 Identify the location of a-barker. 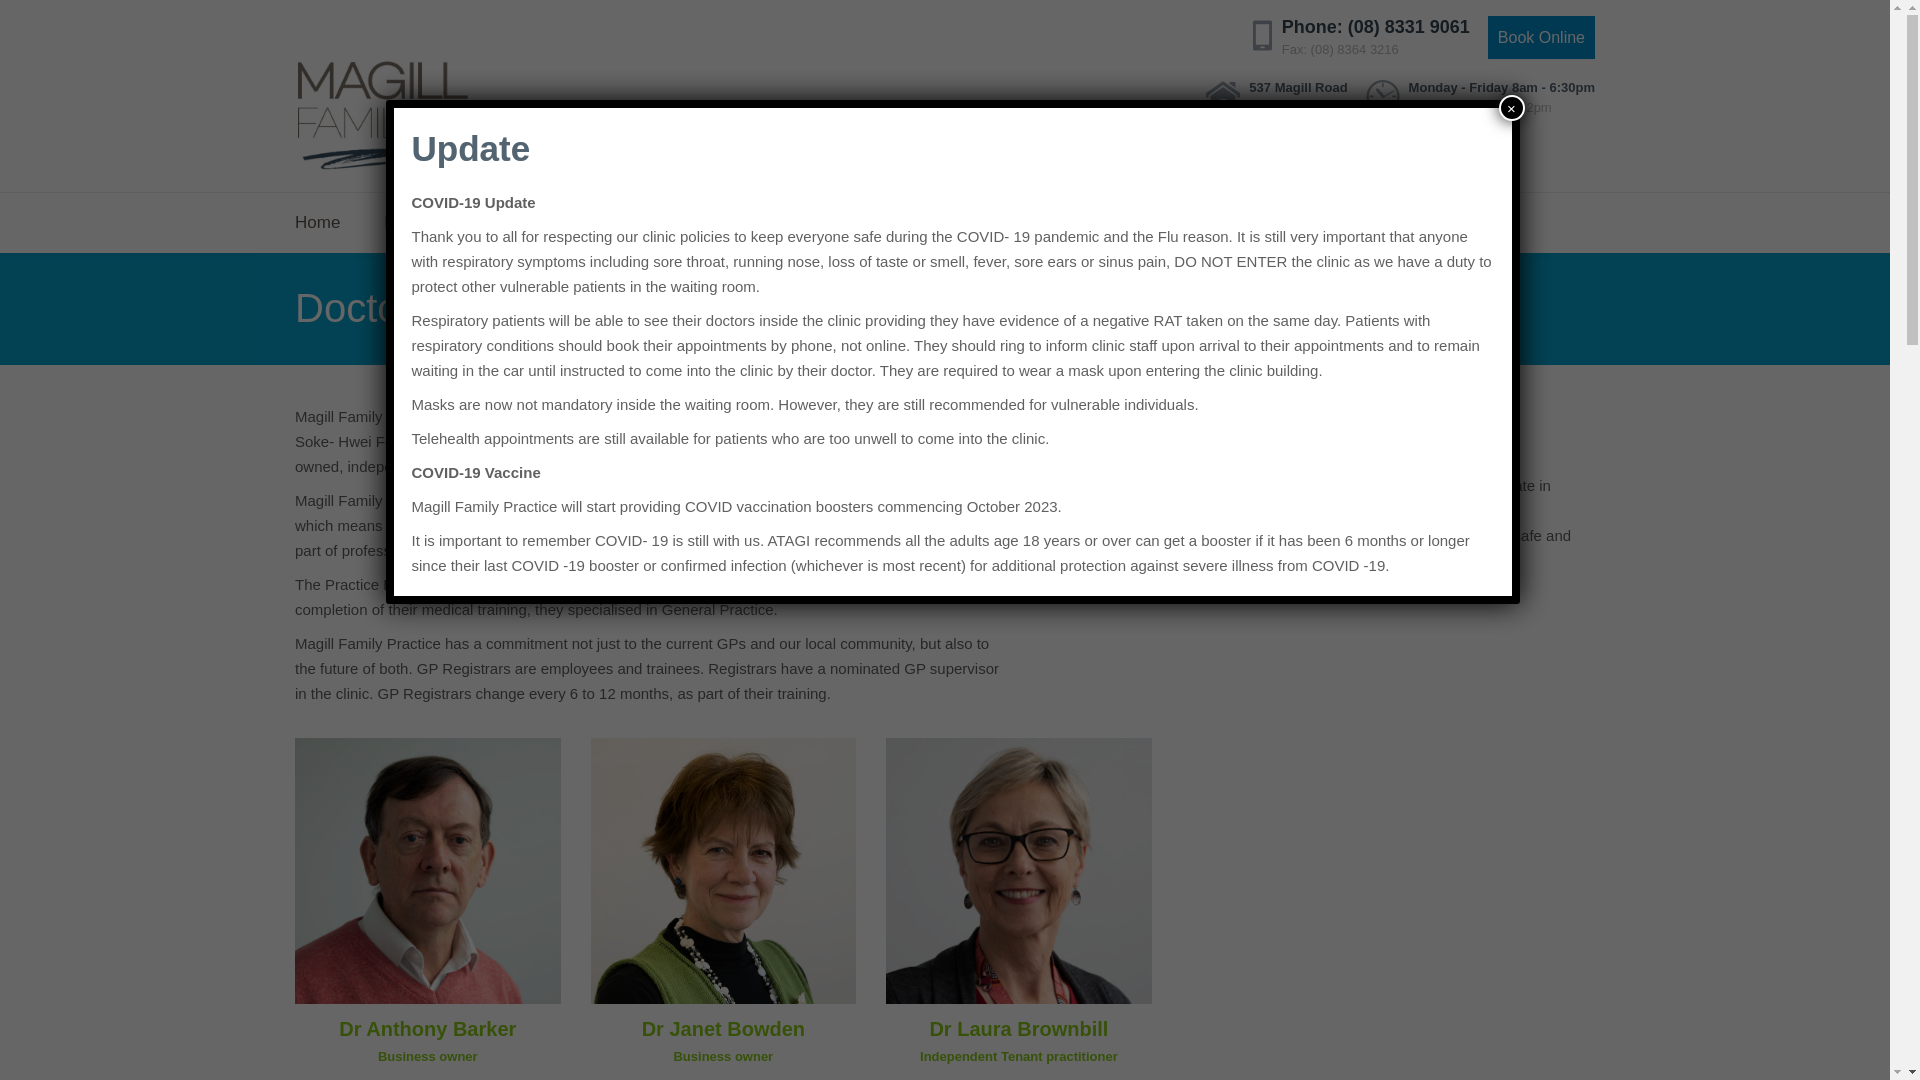
(428, 871).